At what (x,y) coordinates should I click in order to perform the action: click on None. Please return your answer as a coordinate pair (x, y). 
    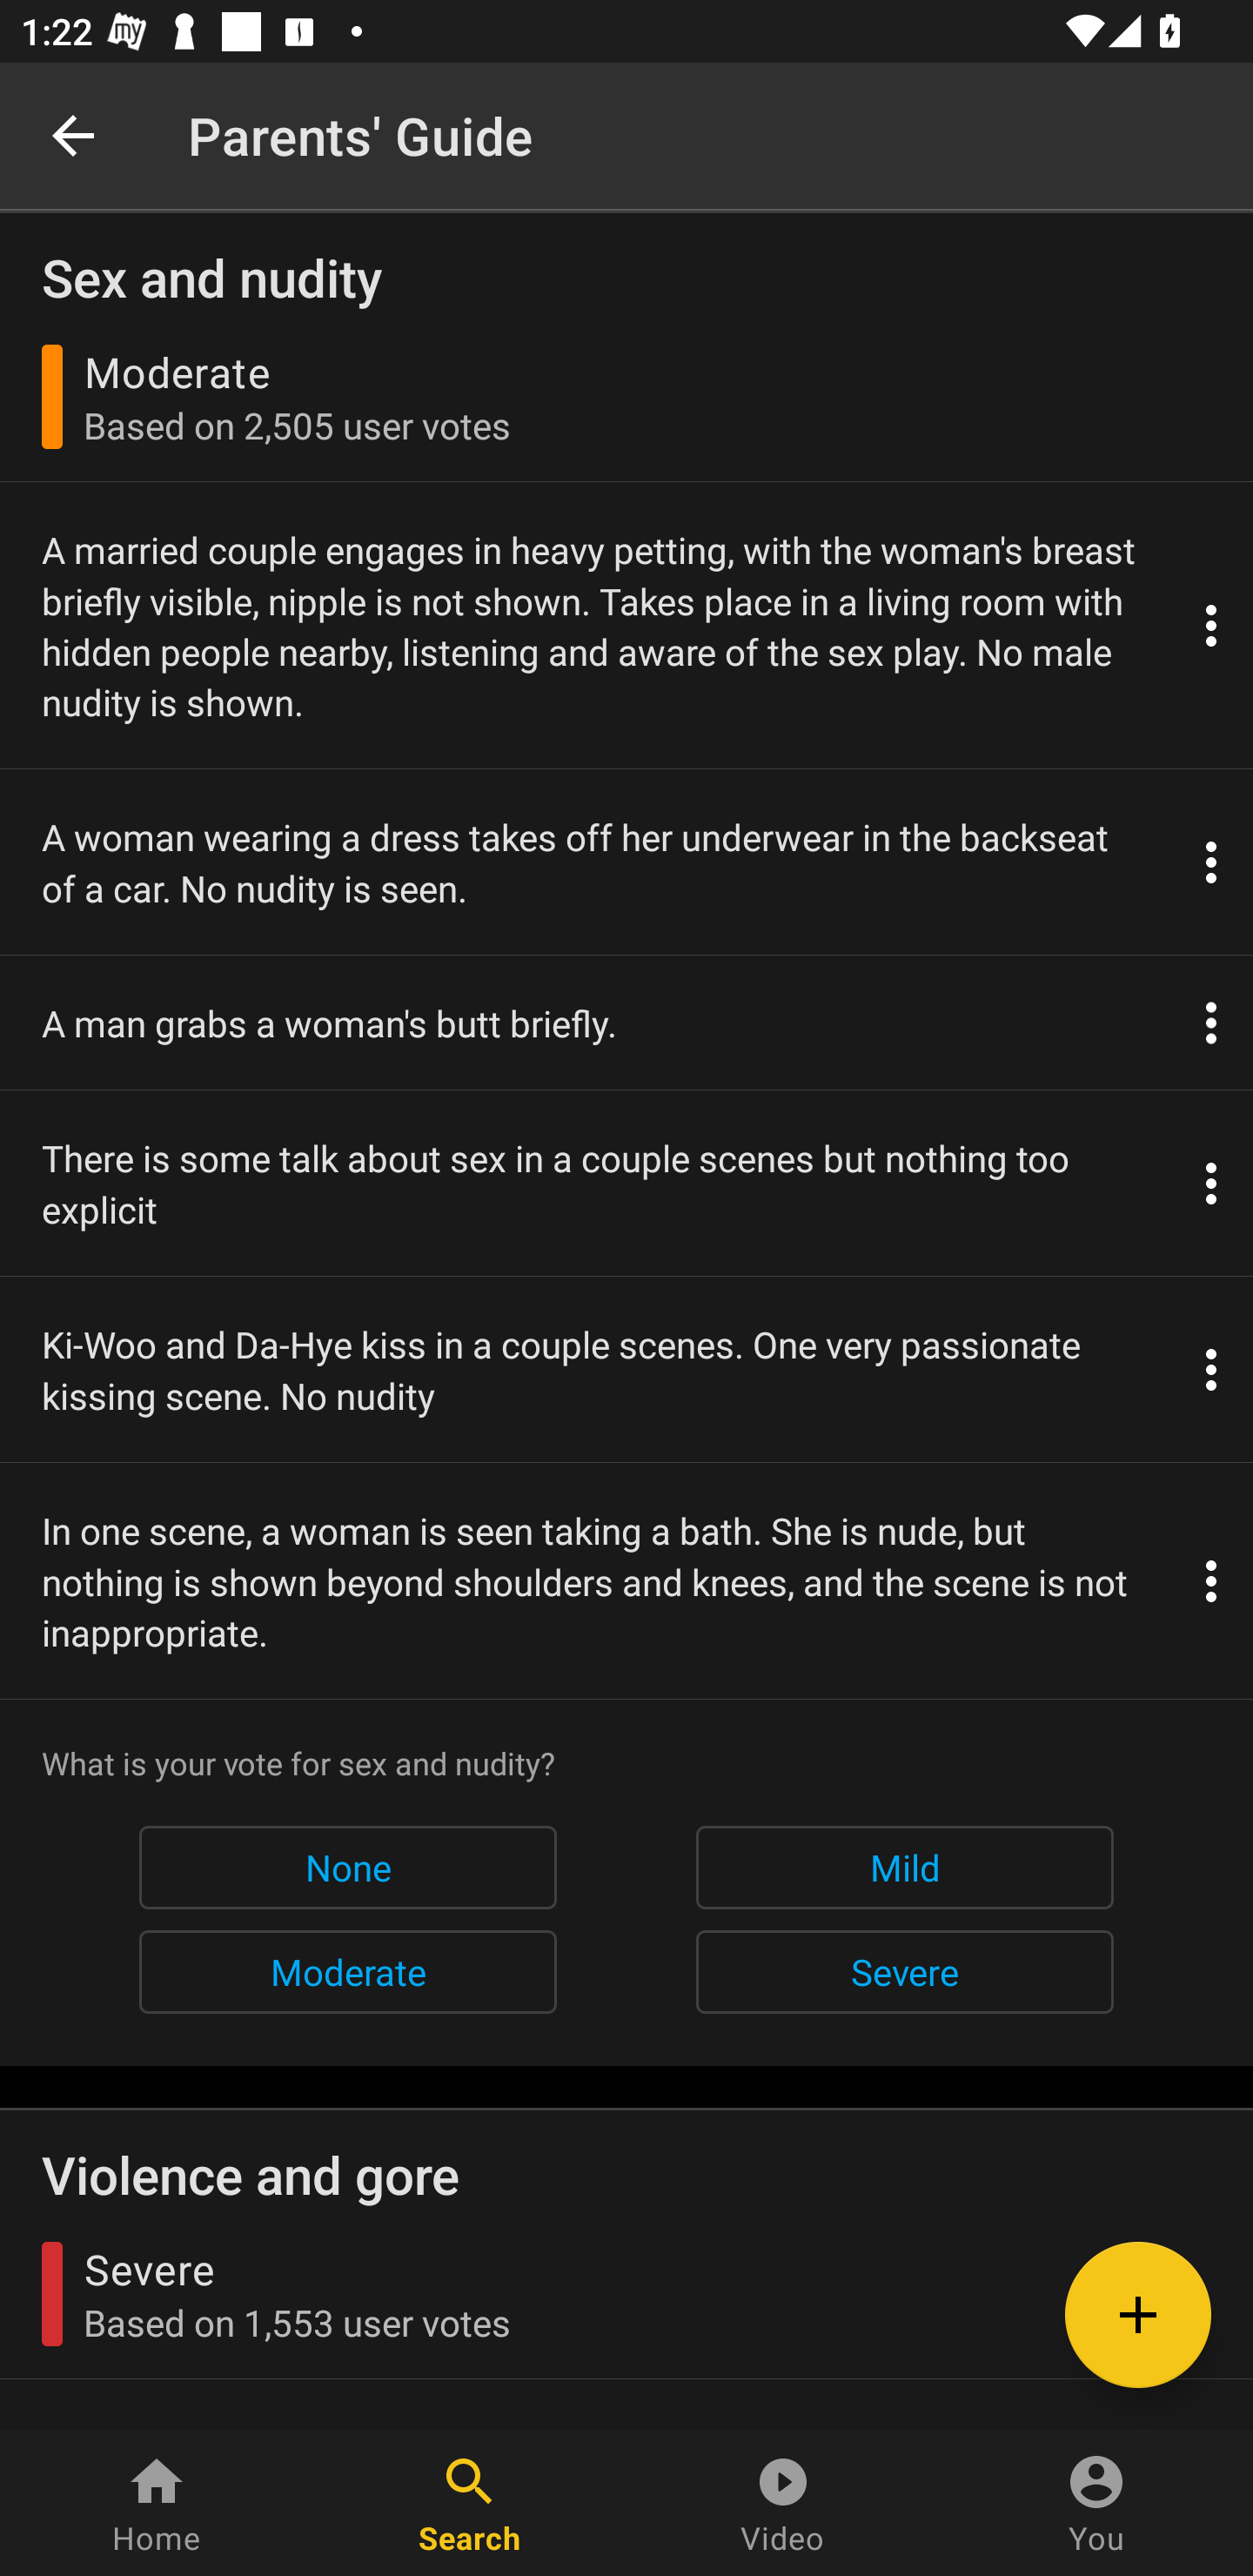
    Looking at the image, I should click on (347, 1868).